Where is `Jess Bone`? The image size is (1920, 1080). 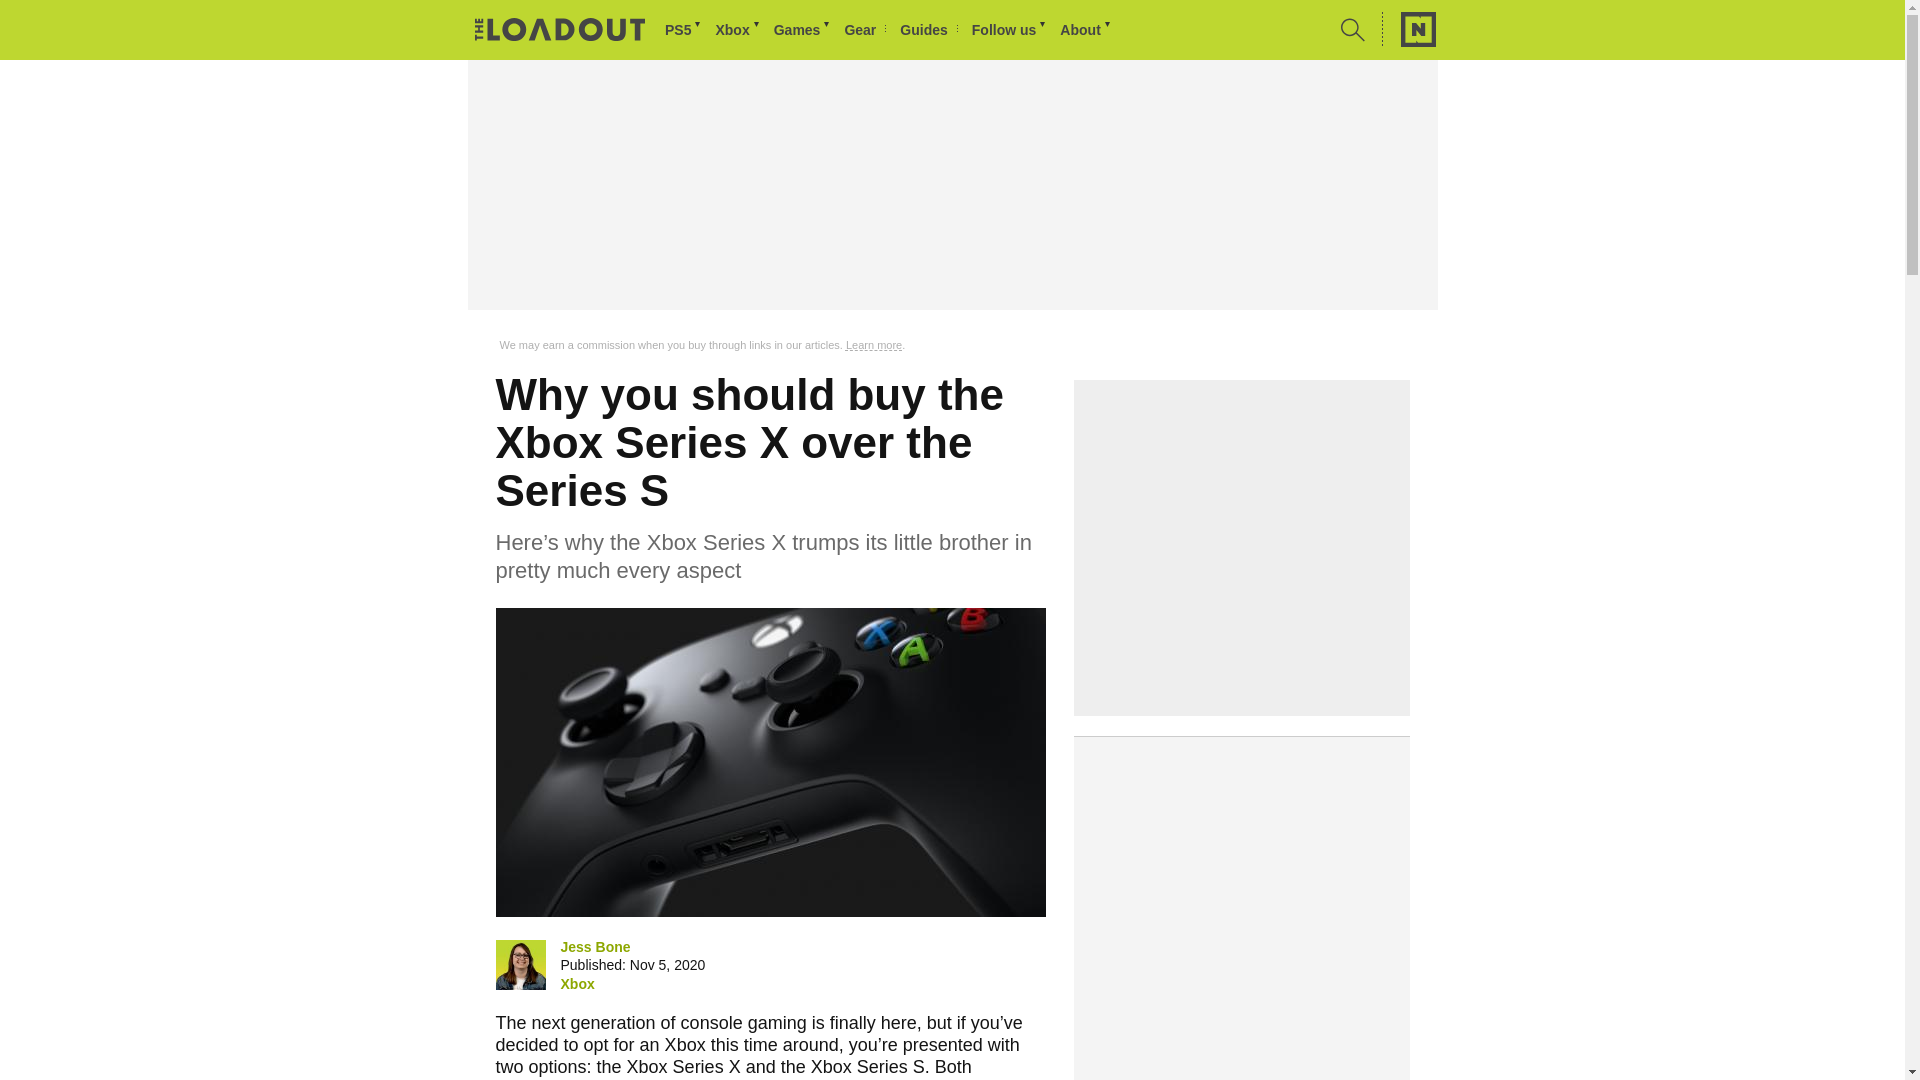 Jess Bone is located at coordinates (520, 964).